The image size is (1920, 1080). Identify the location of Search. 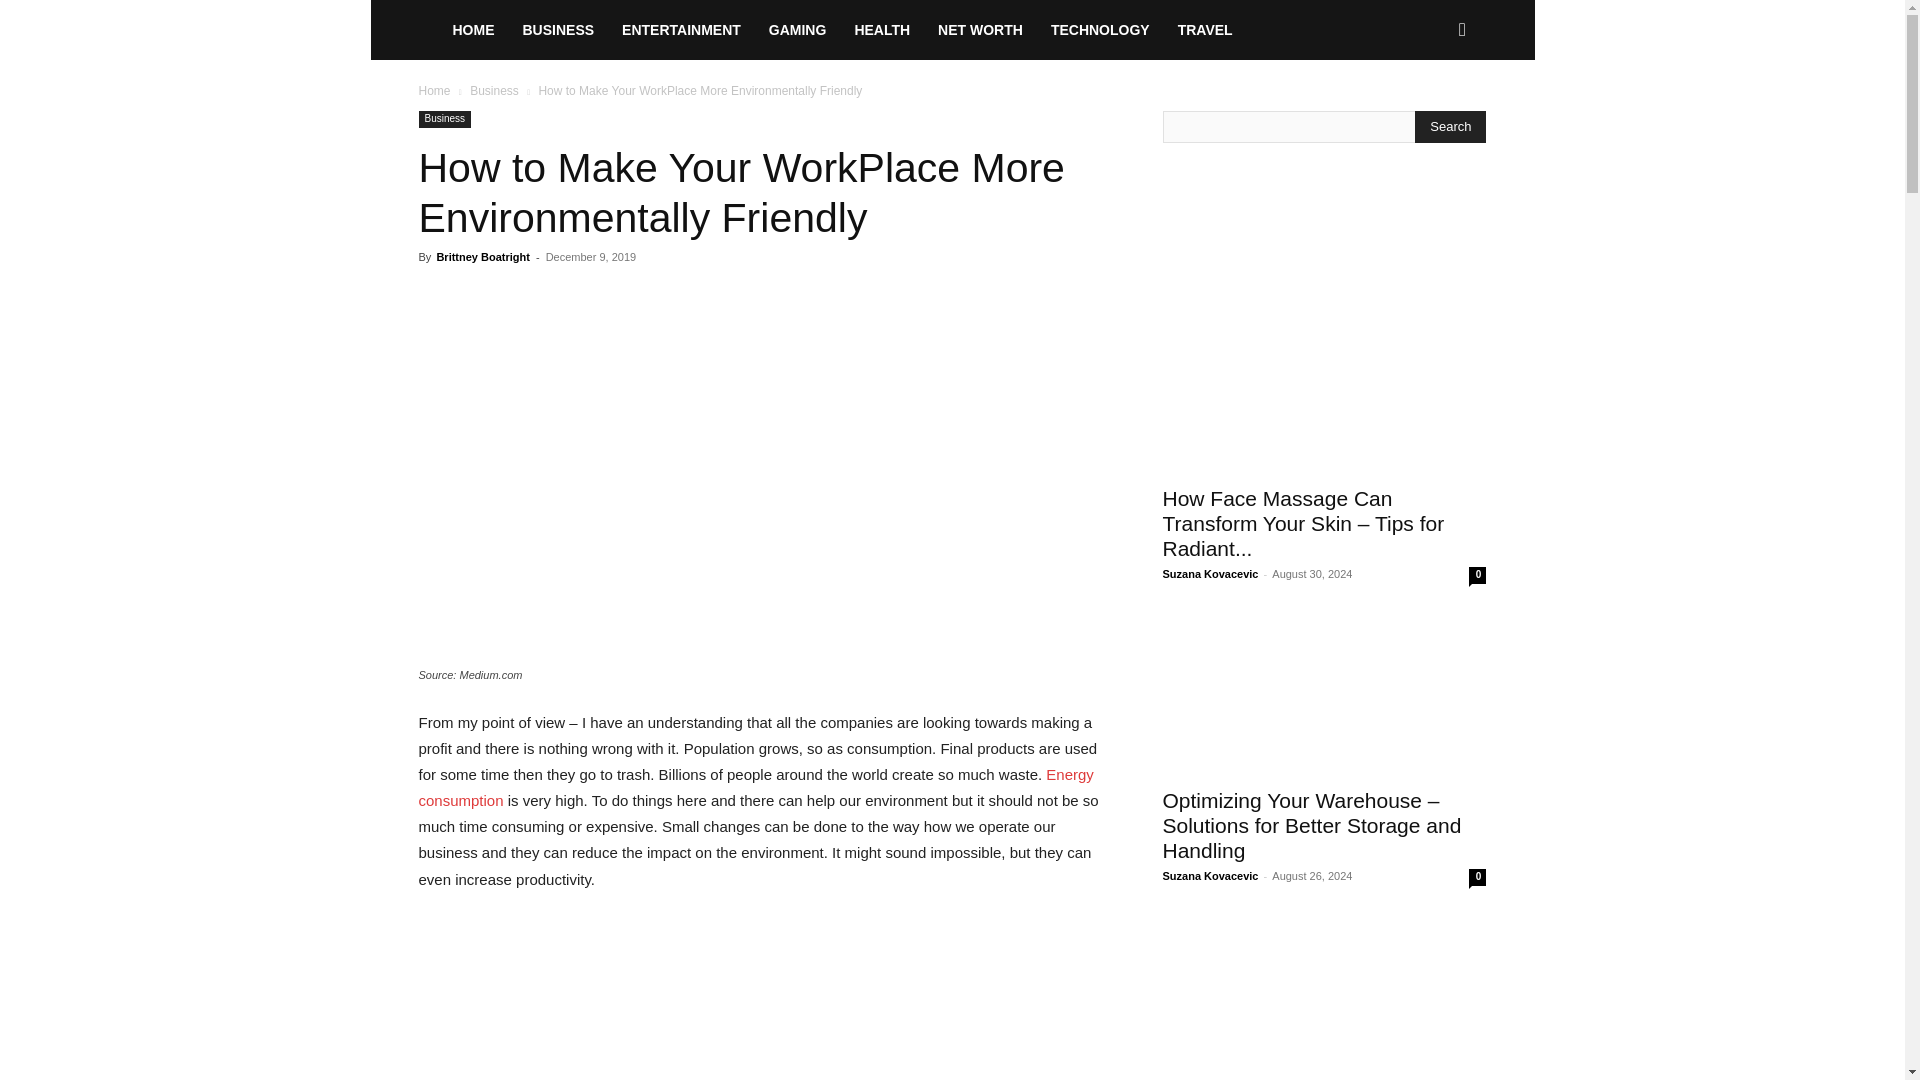
(1450, 126).